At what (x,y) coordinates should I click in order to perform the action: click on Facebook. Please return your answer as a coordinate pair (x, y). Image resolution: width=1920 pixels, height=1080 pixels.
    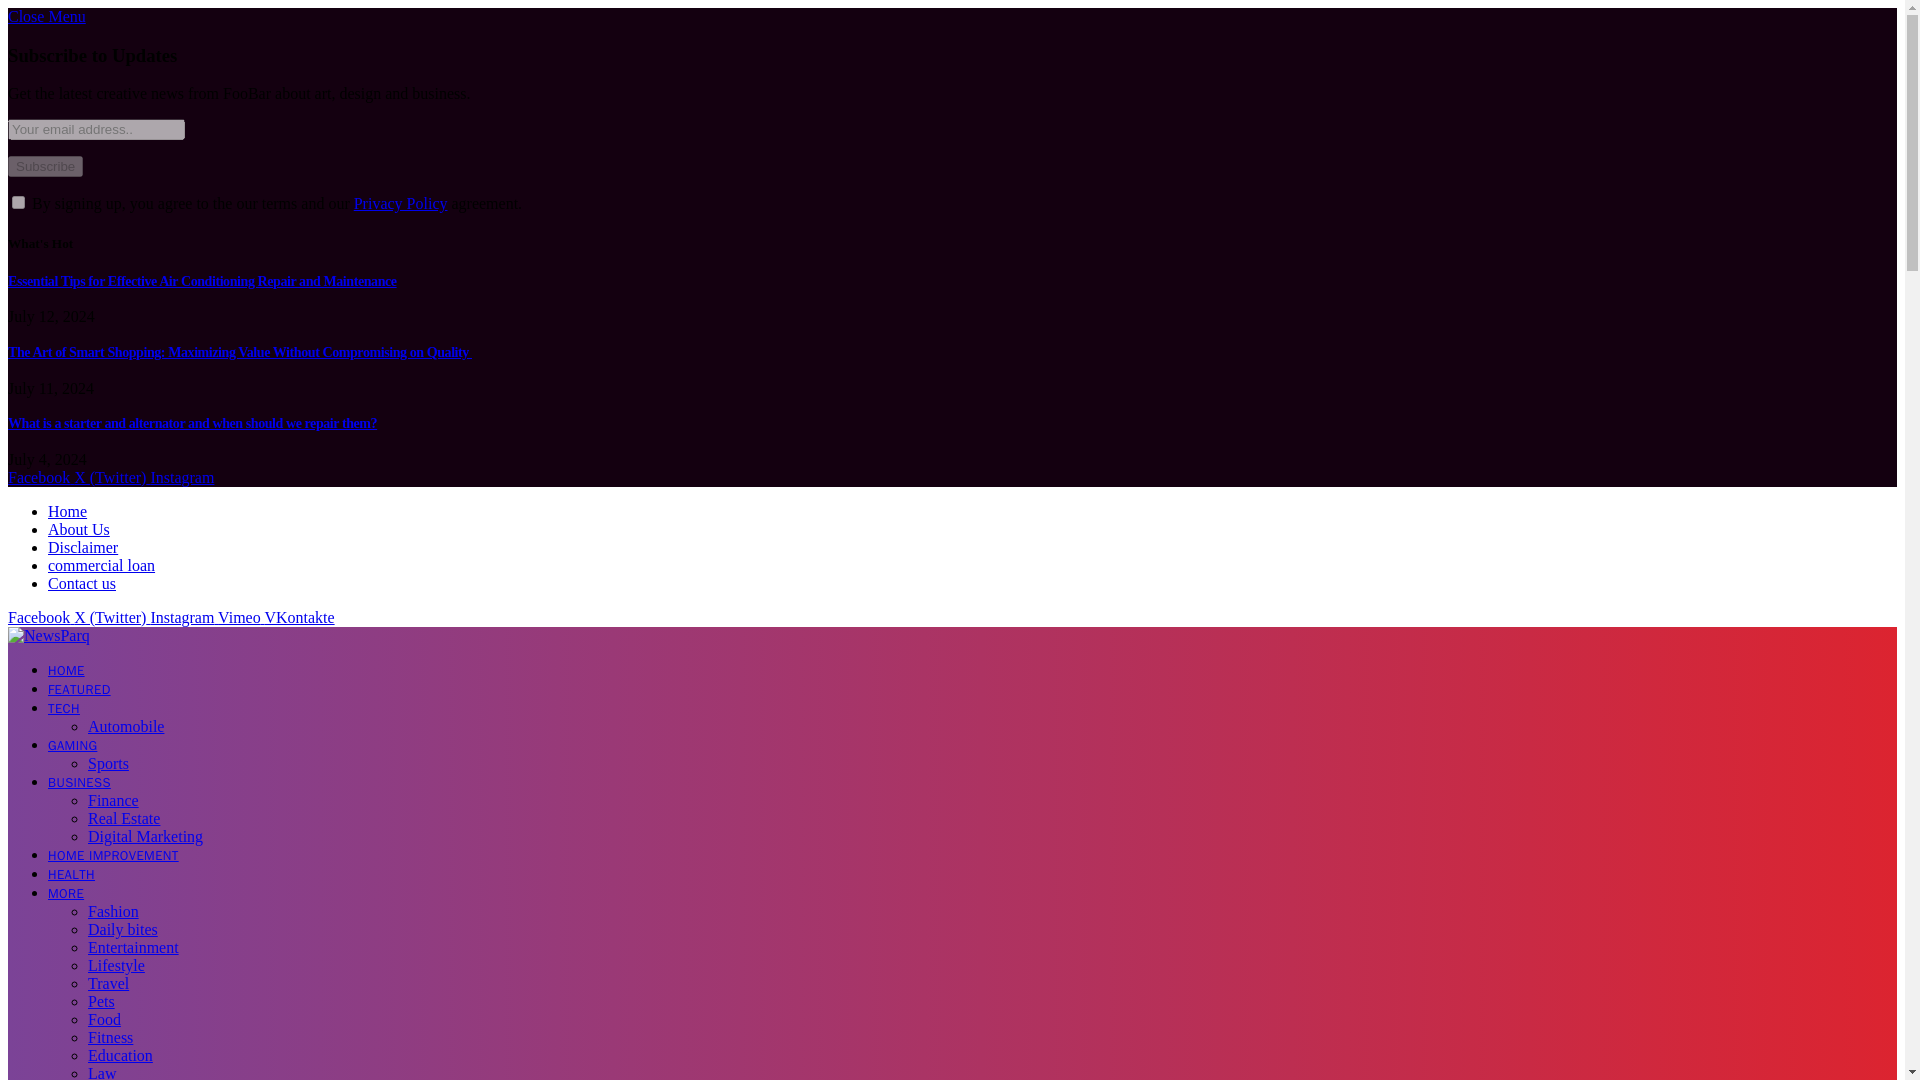
    Looking at the image, I should click on (40, 477).